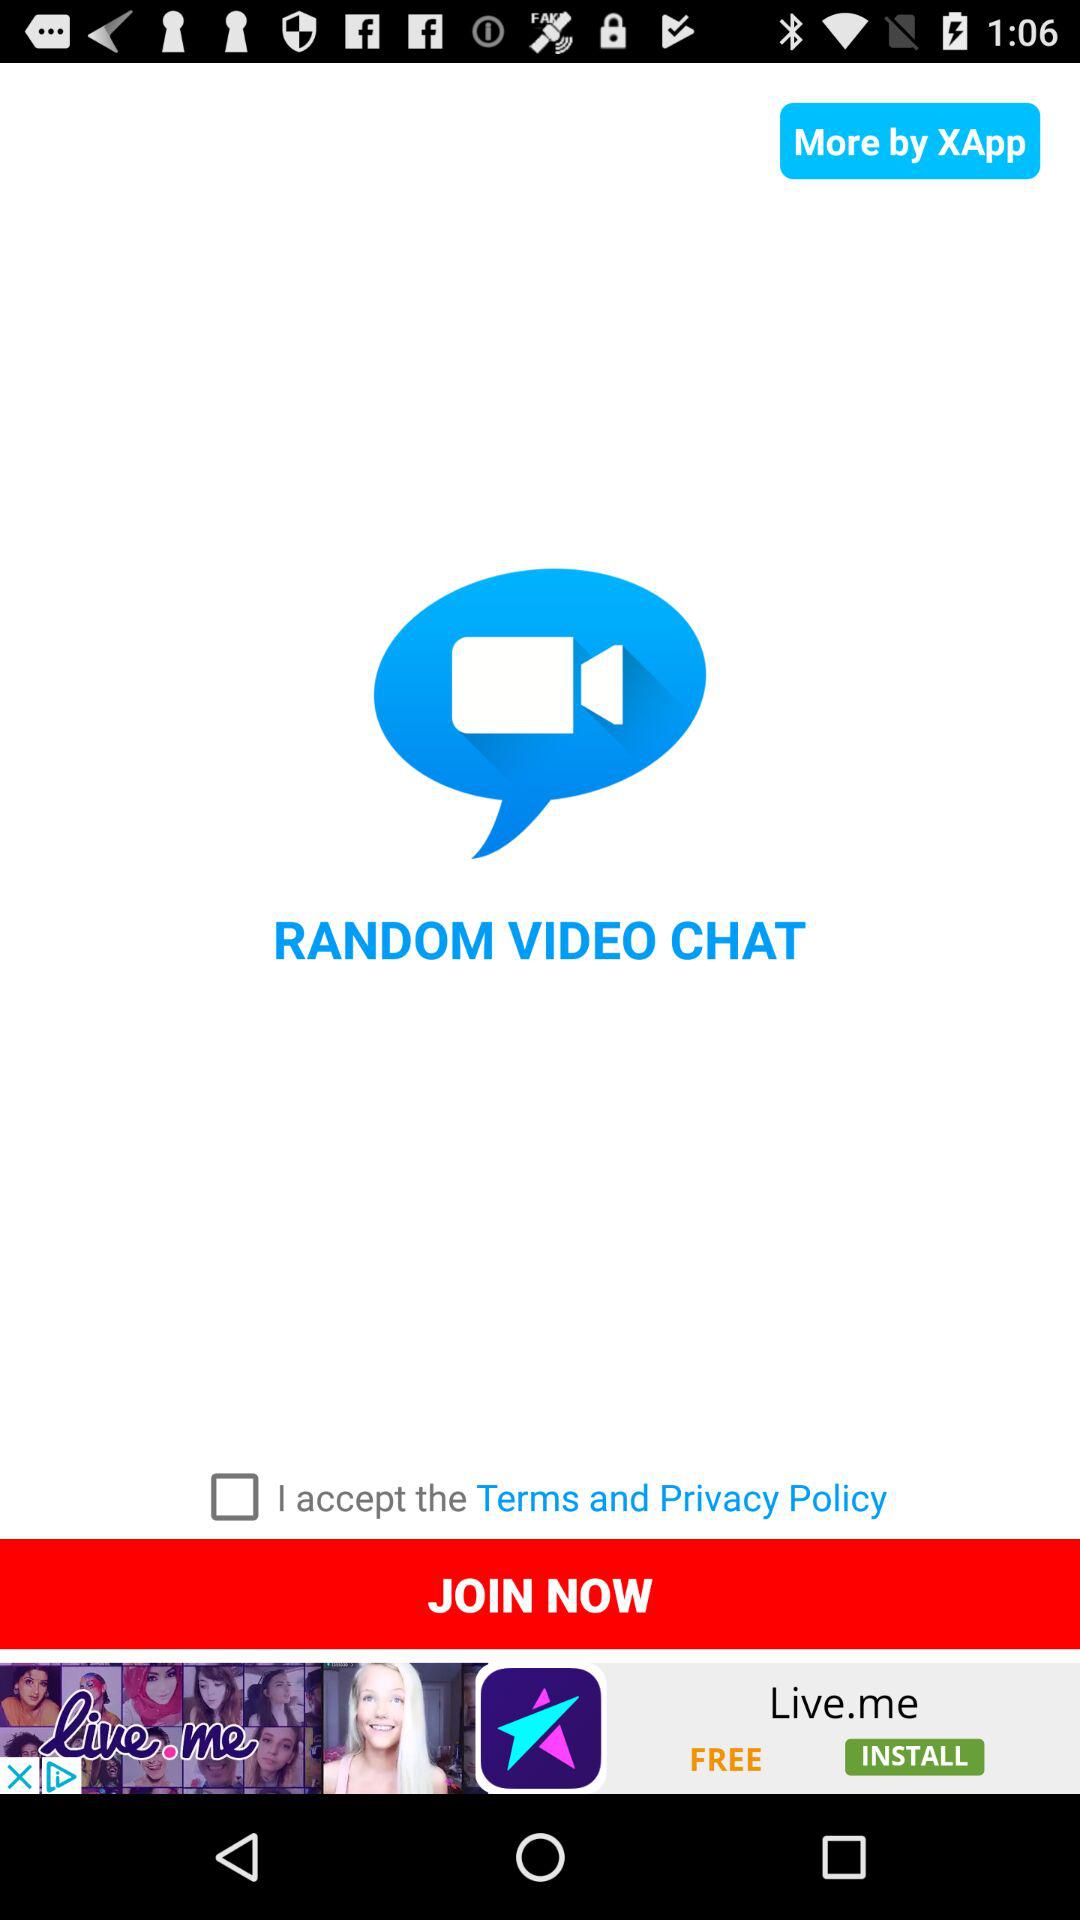 The width and height of the screenshot is (1080, 1920). I want to click on advertisement, so click(540, 1728).